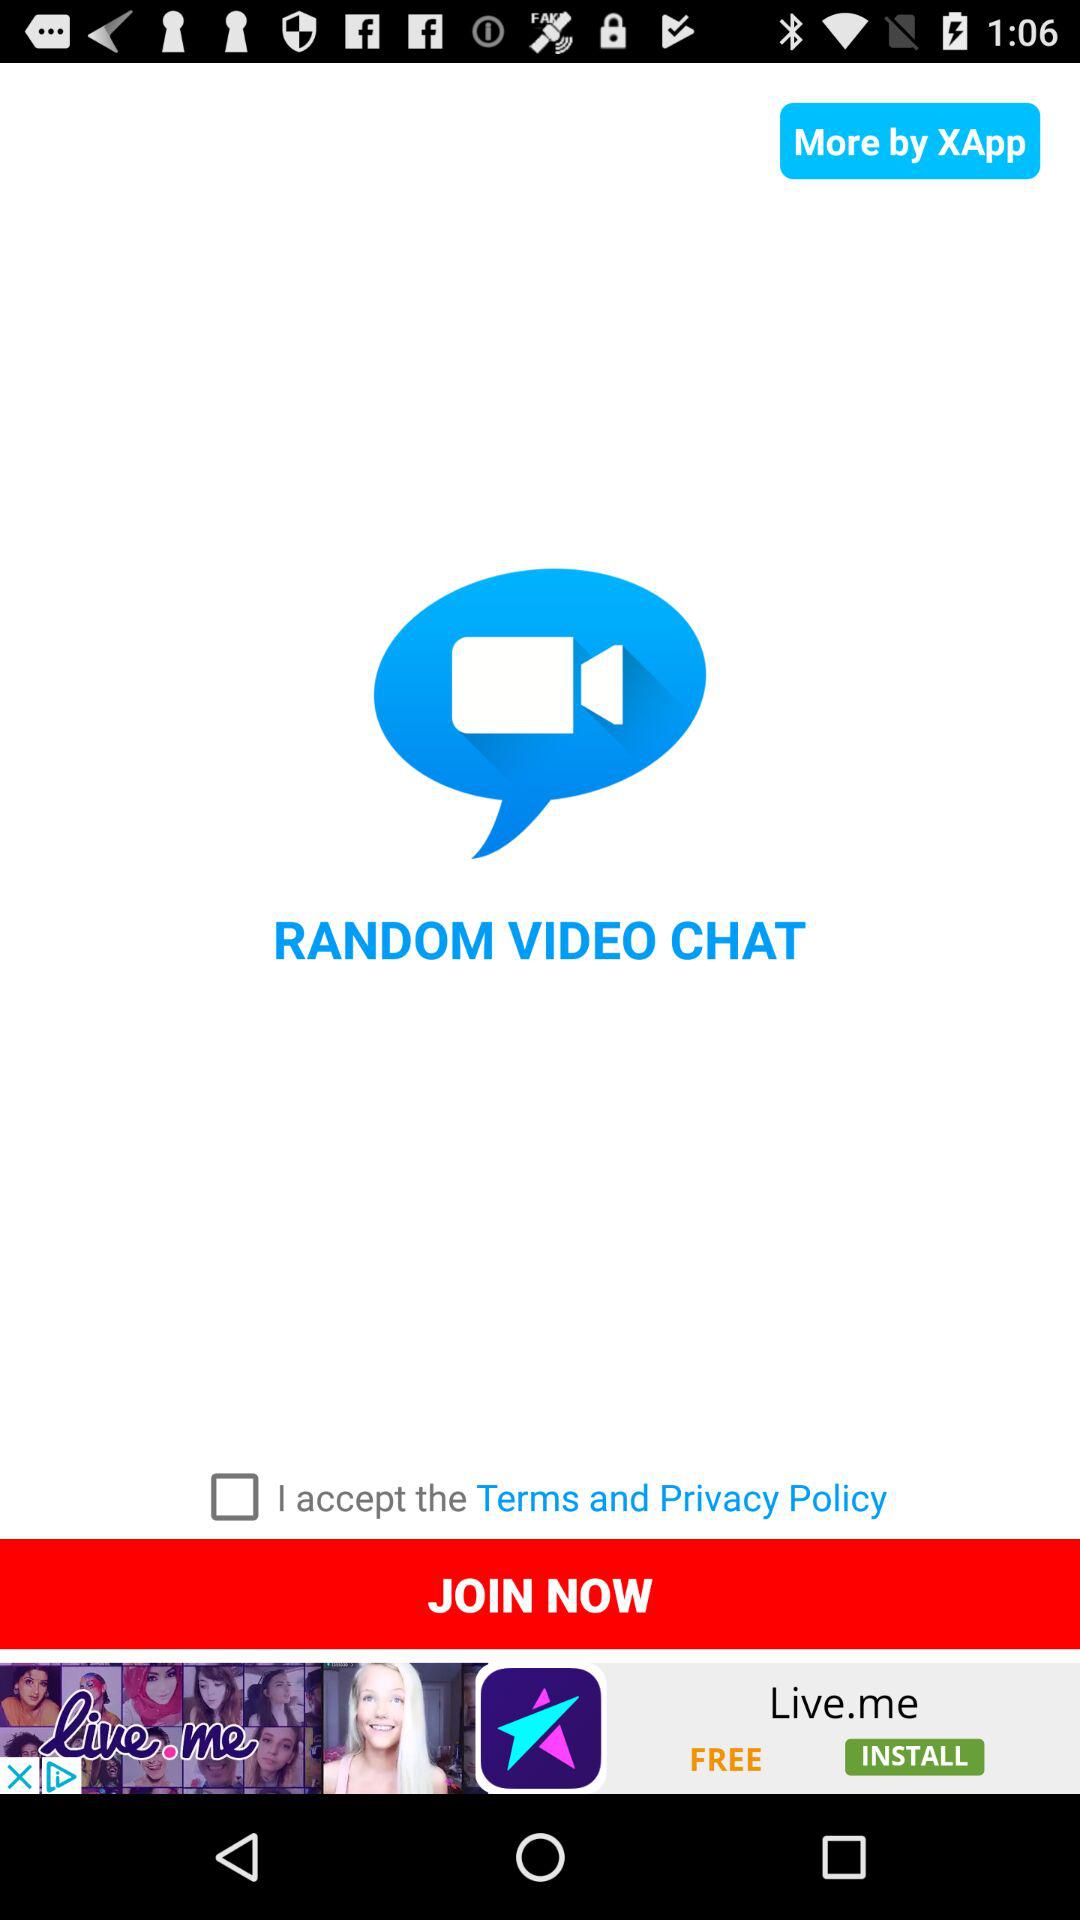 The width and height of the screenshot is (1080, 1920). I want to click on advertisement, so click(540, 1728).